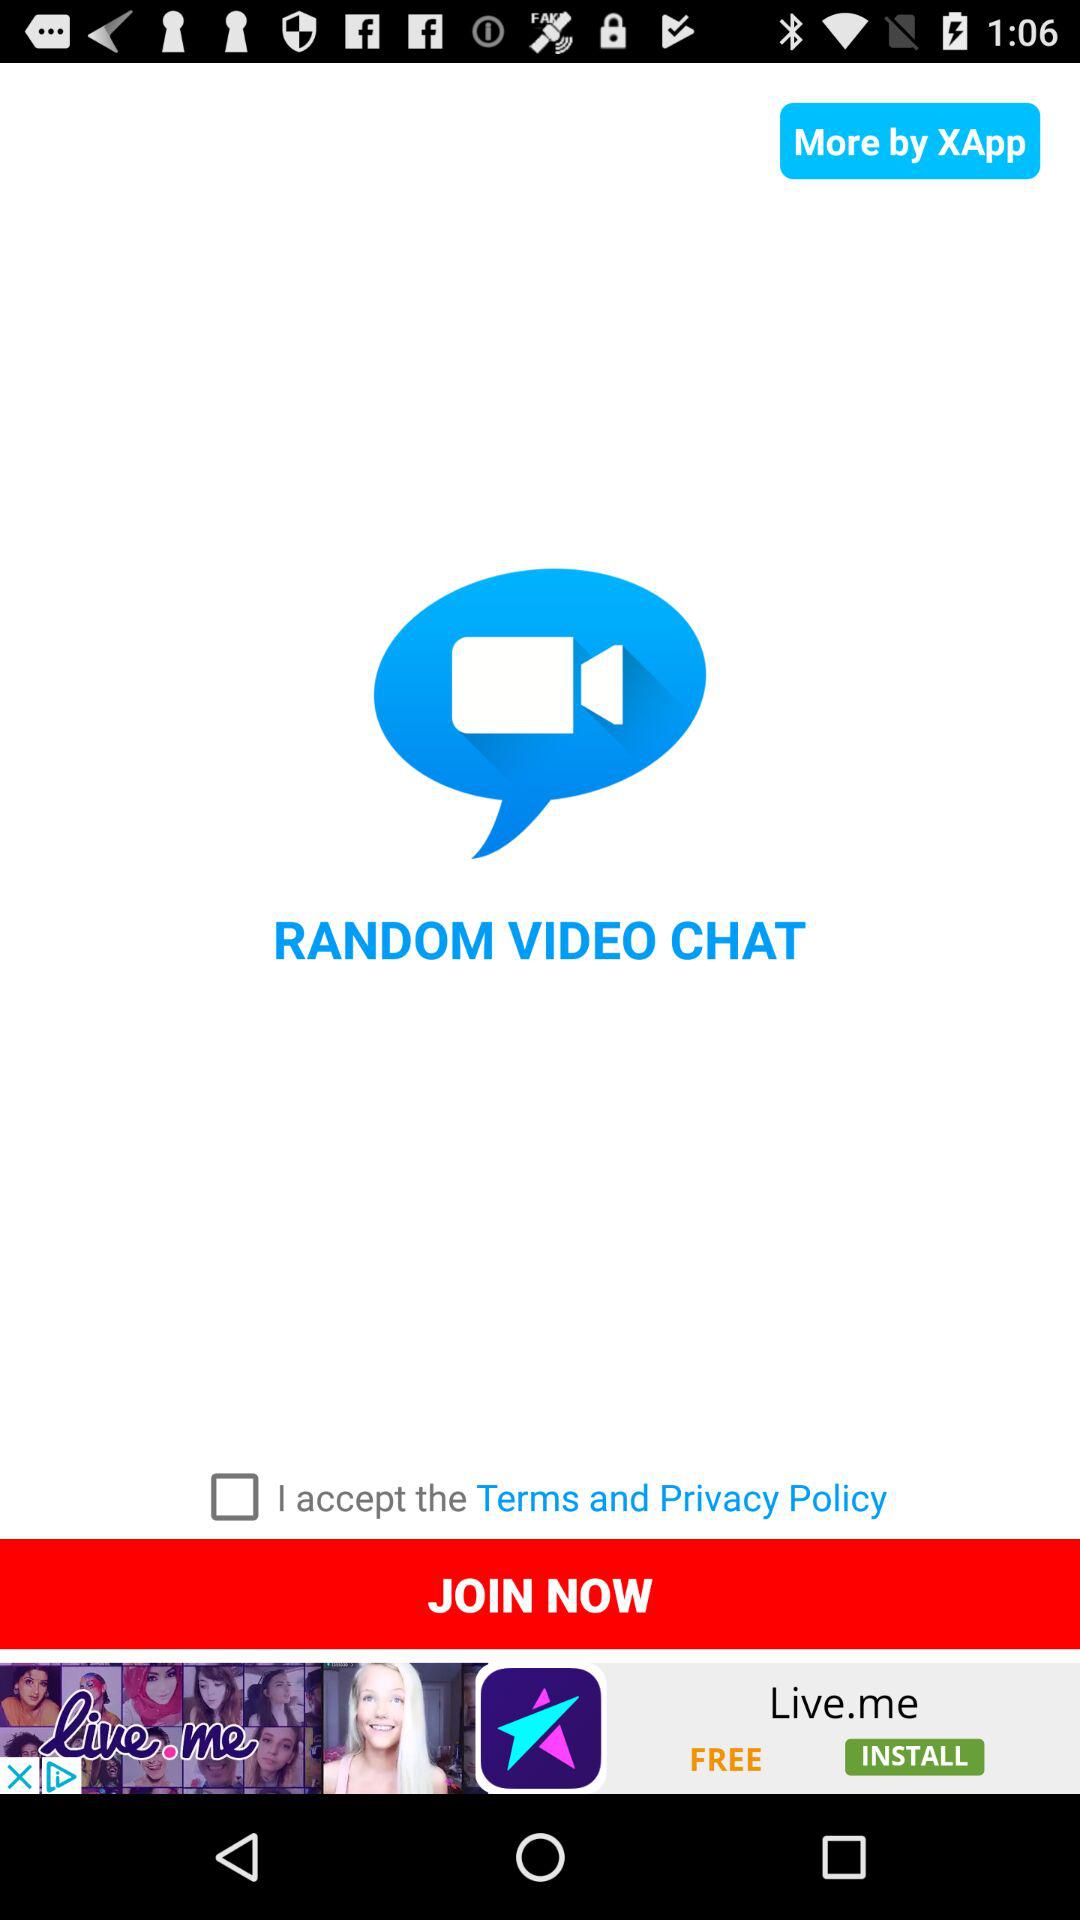 The width and height of the screenshot is (1080, 1920). I want to click on advertisement, so click(540, 1728).